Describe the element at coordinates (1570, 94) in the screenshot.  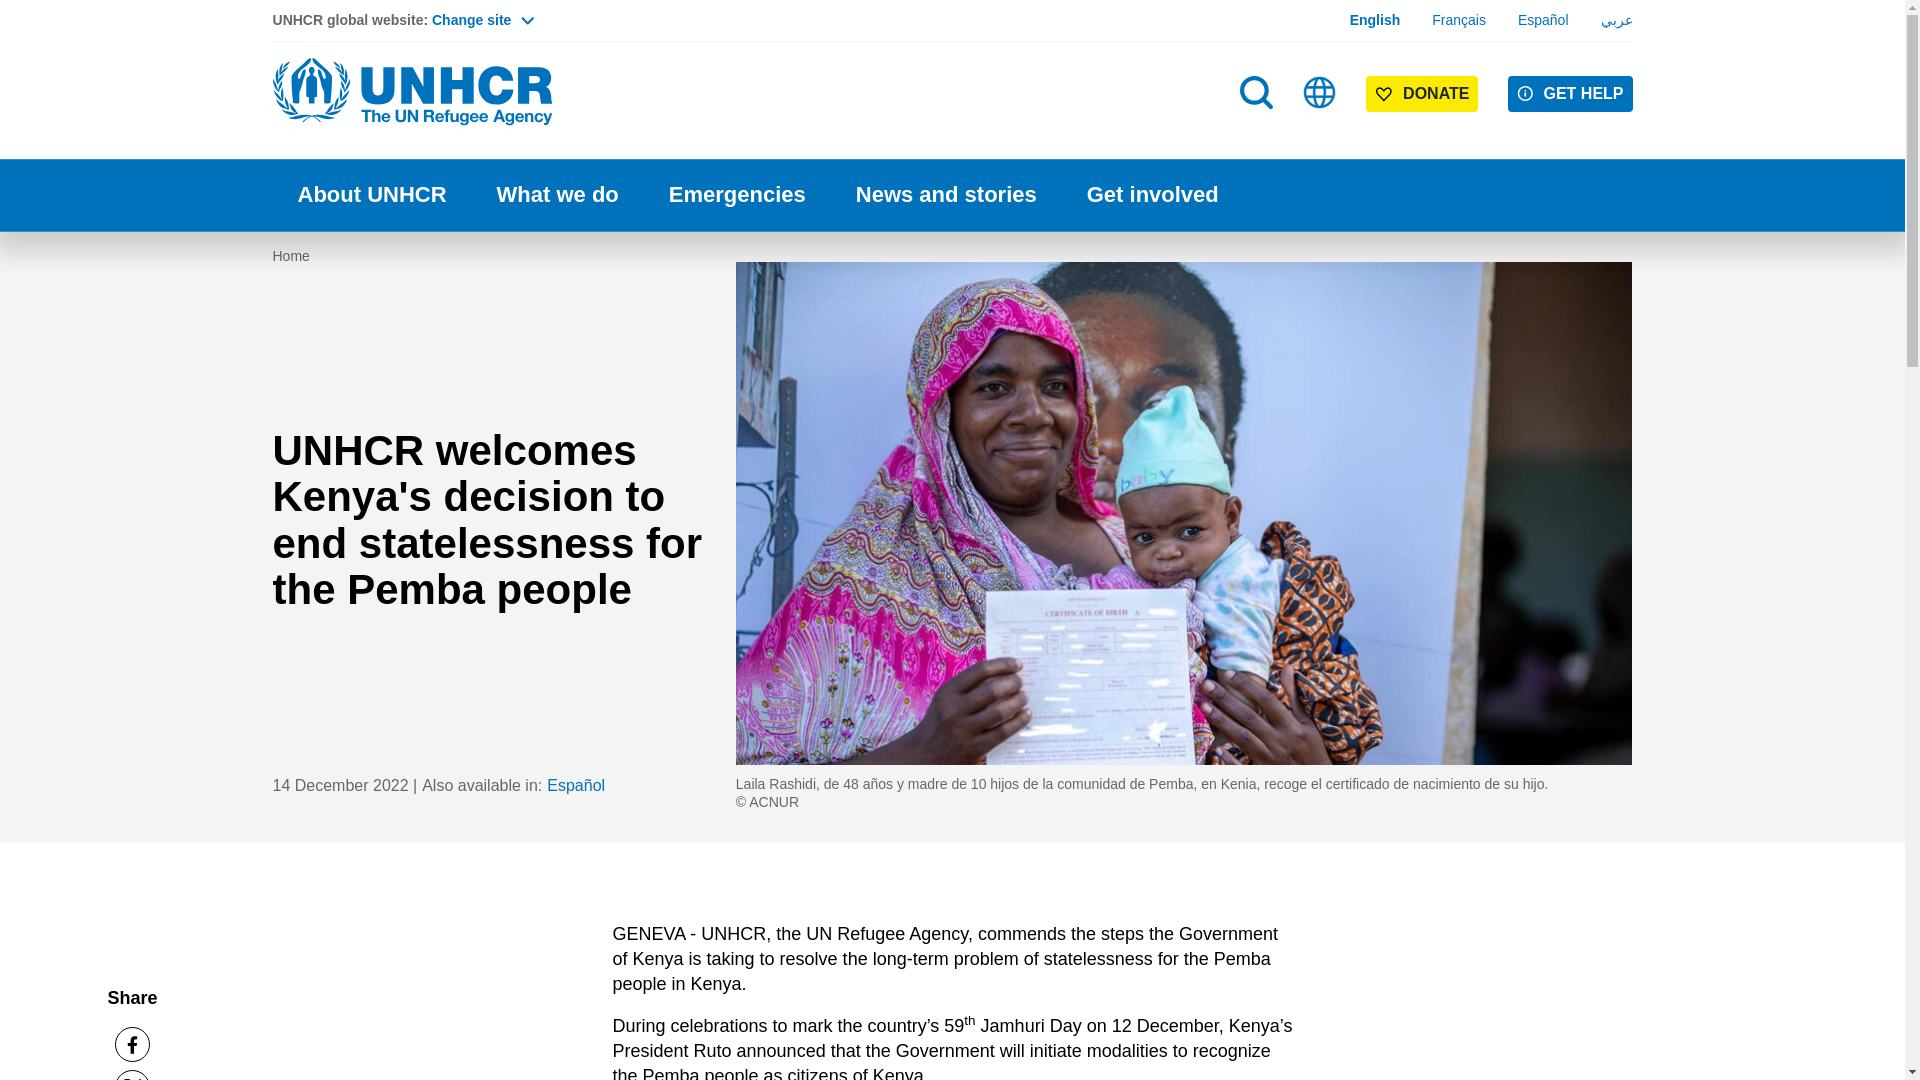
I see `GET HELP` at that location.